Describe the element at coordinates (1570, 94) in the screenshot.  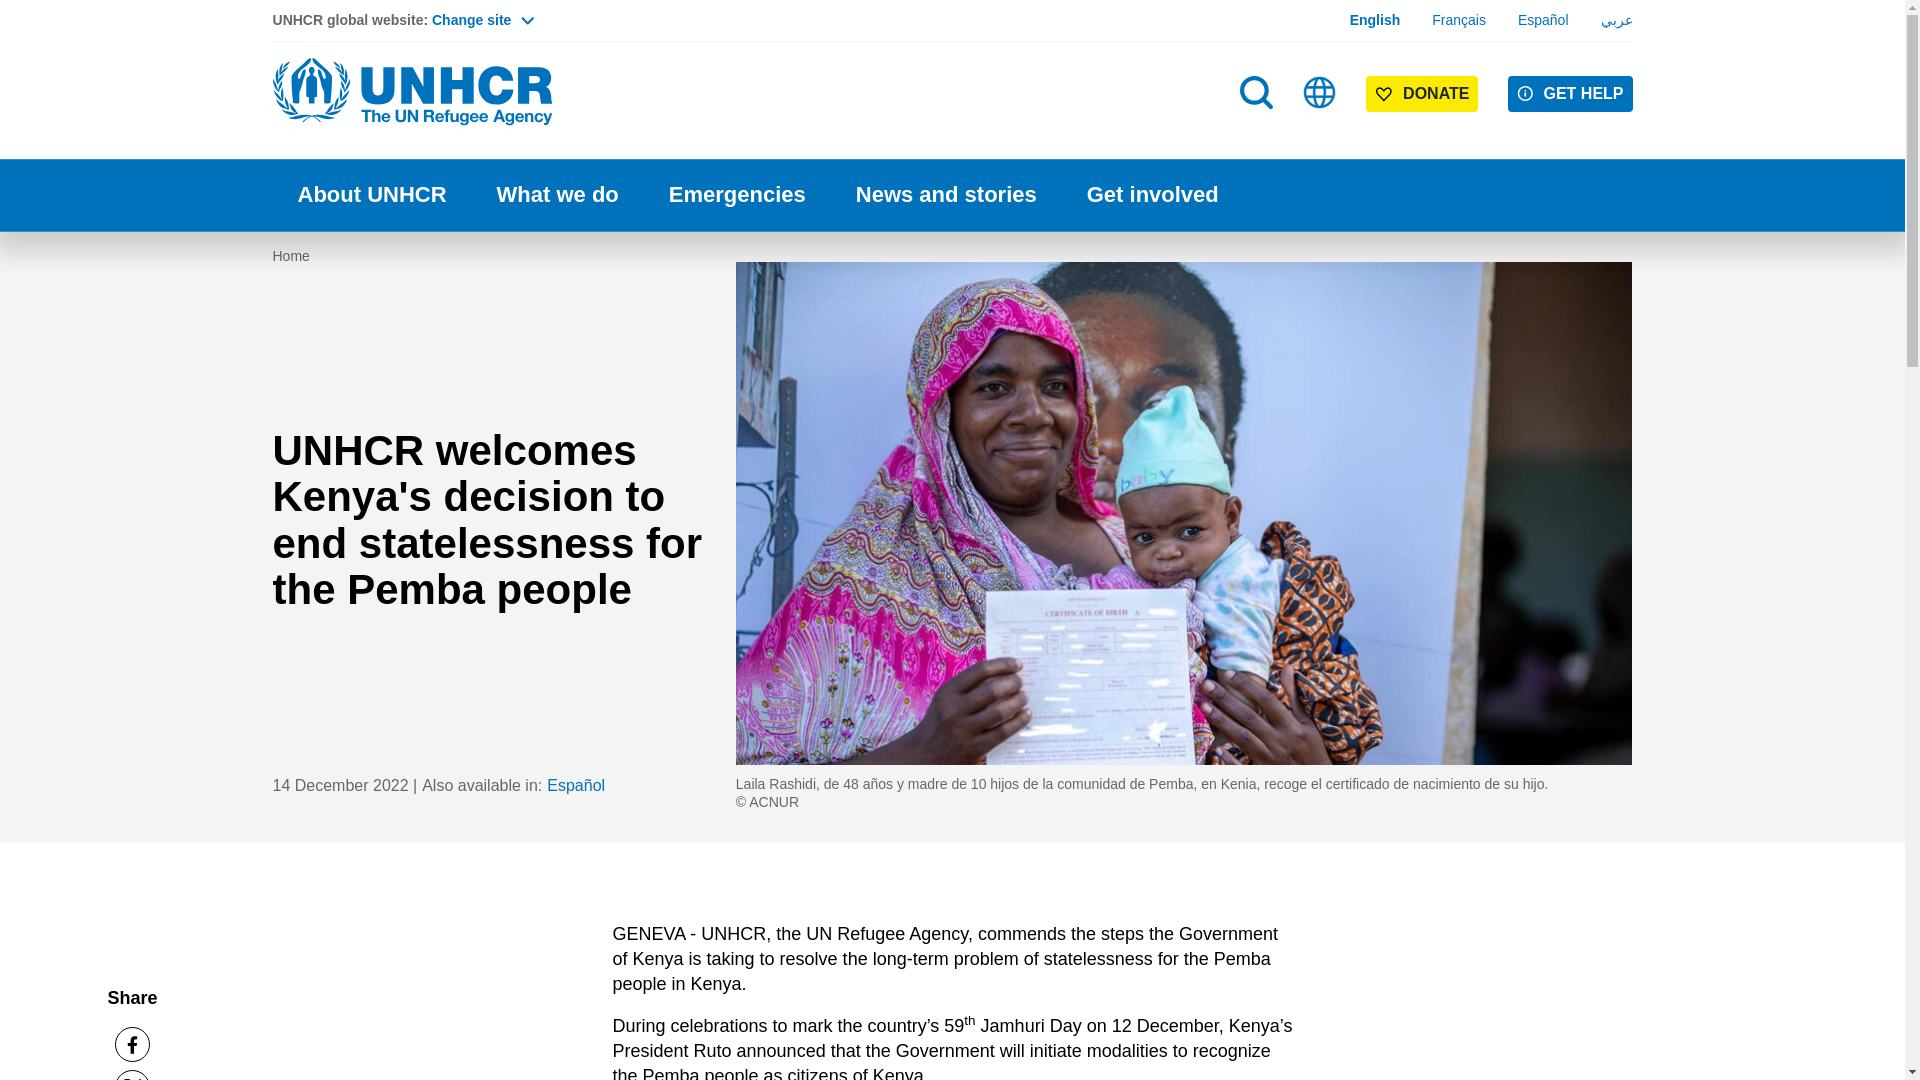
I see `GET HELP` at that location.